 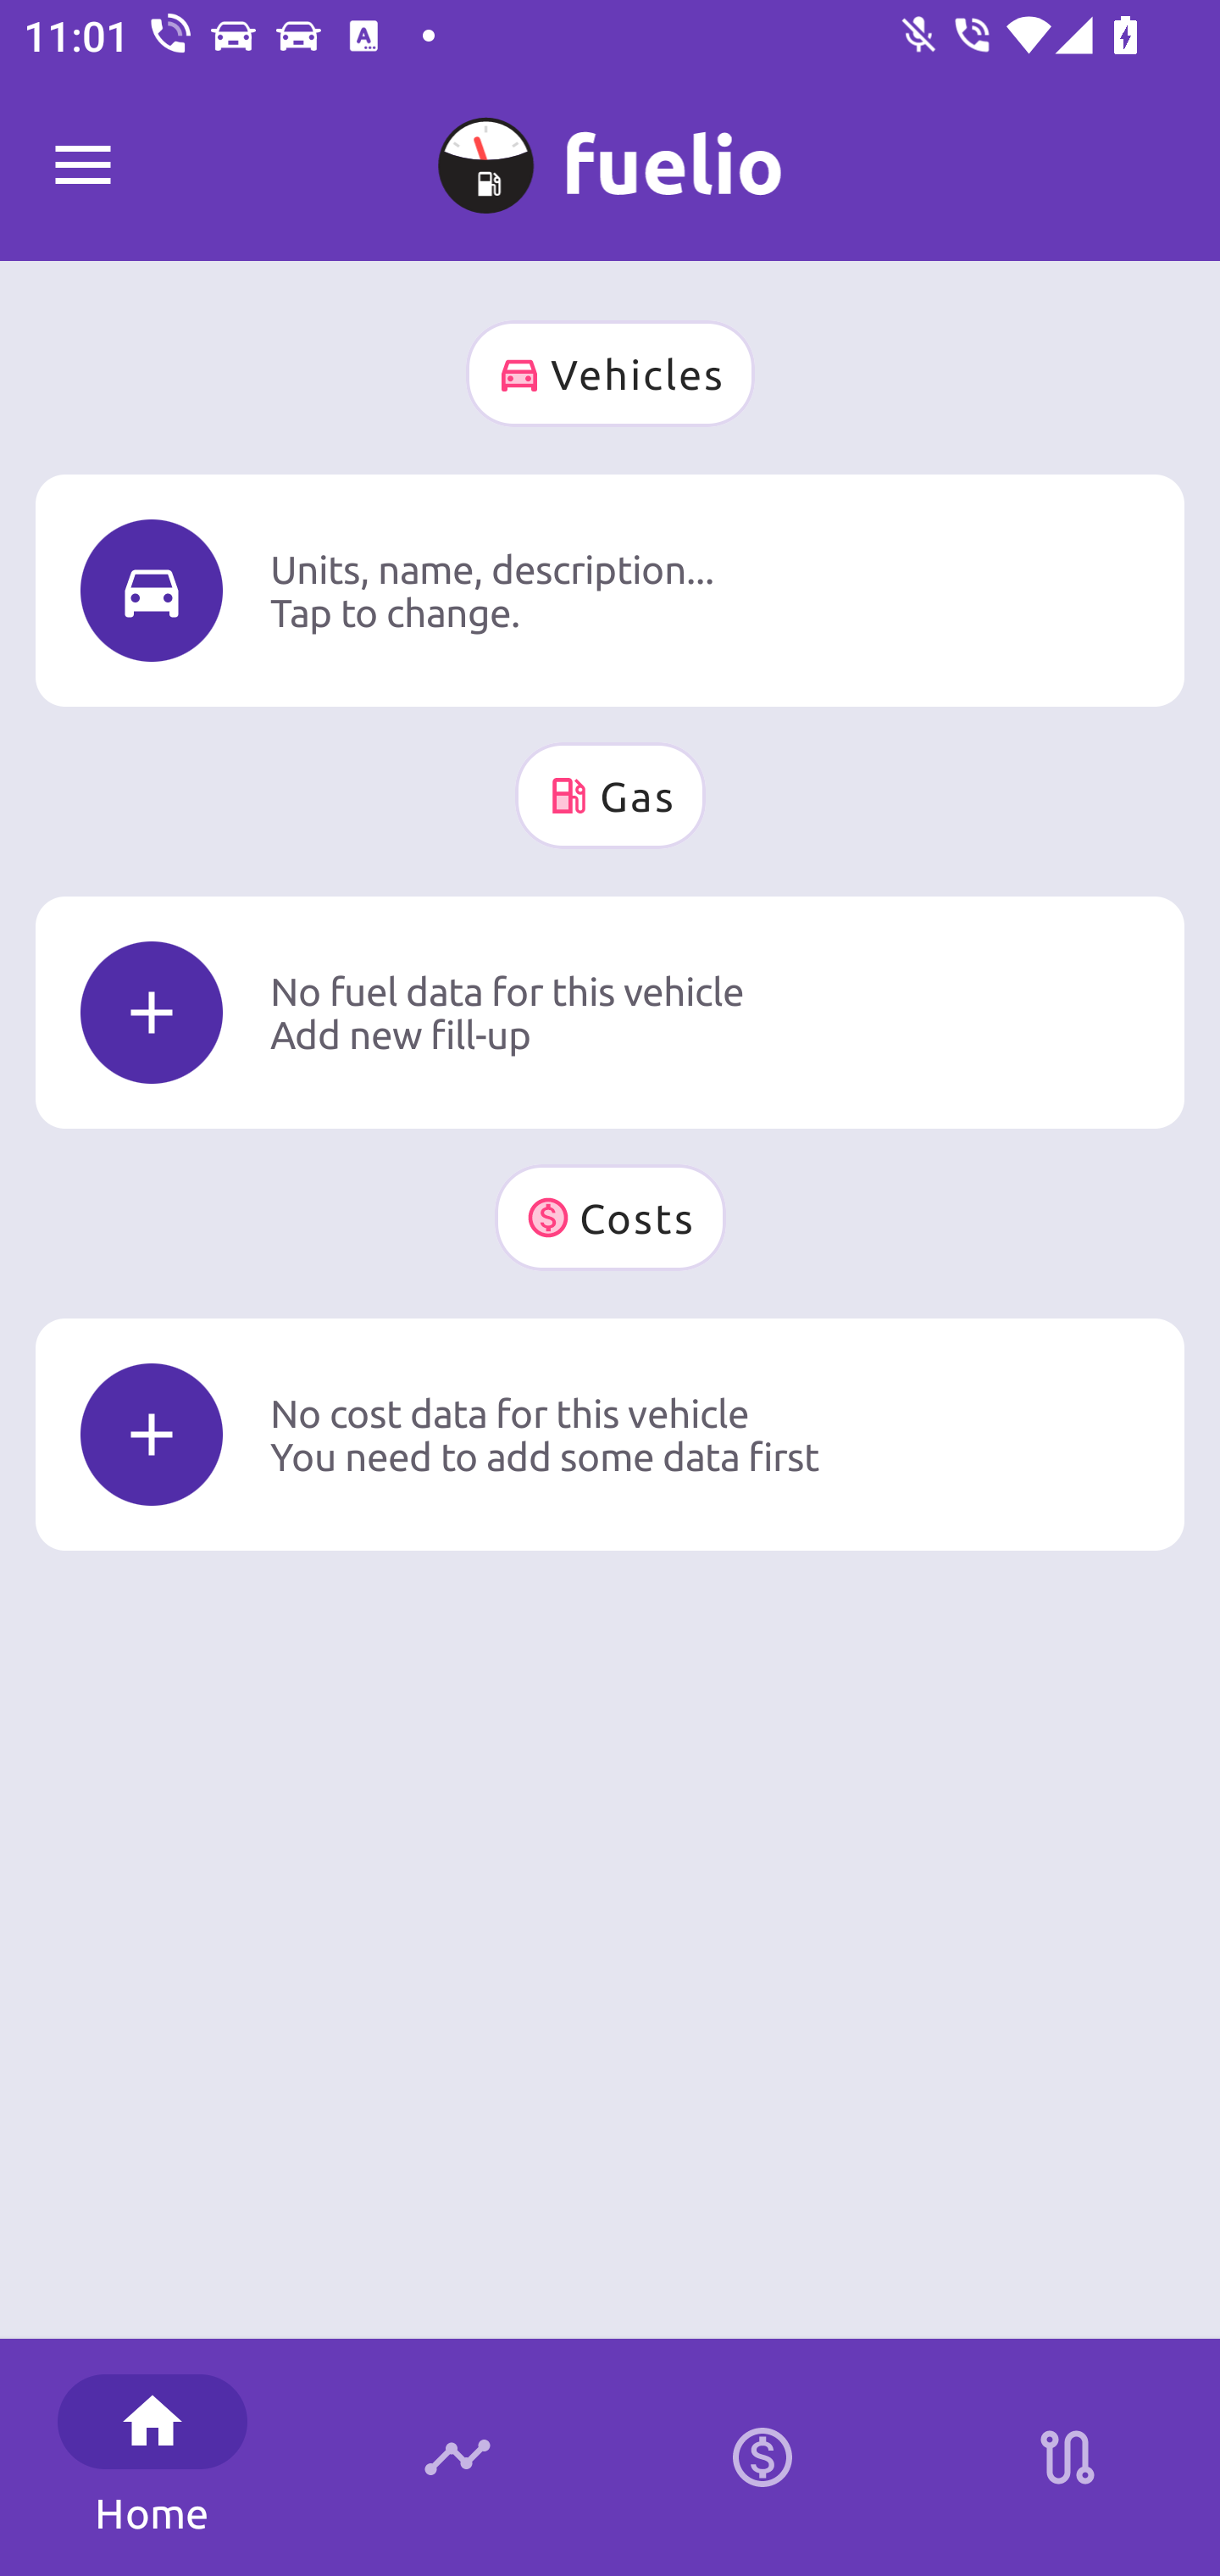 What do you see at coordinates (610, 373) in the screenshot?
I see `Vehicles` at bounding box center [610, 373].